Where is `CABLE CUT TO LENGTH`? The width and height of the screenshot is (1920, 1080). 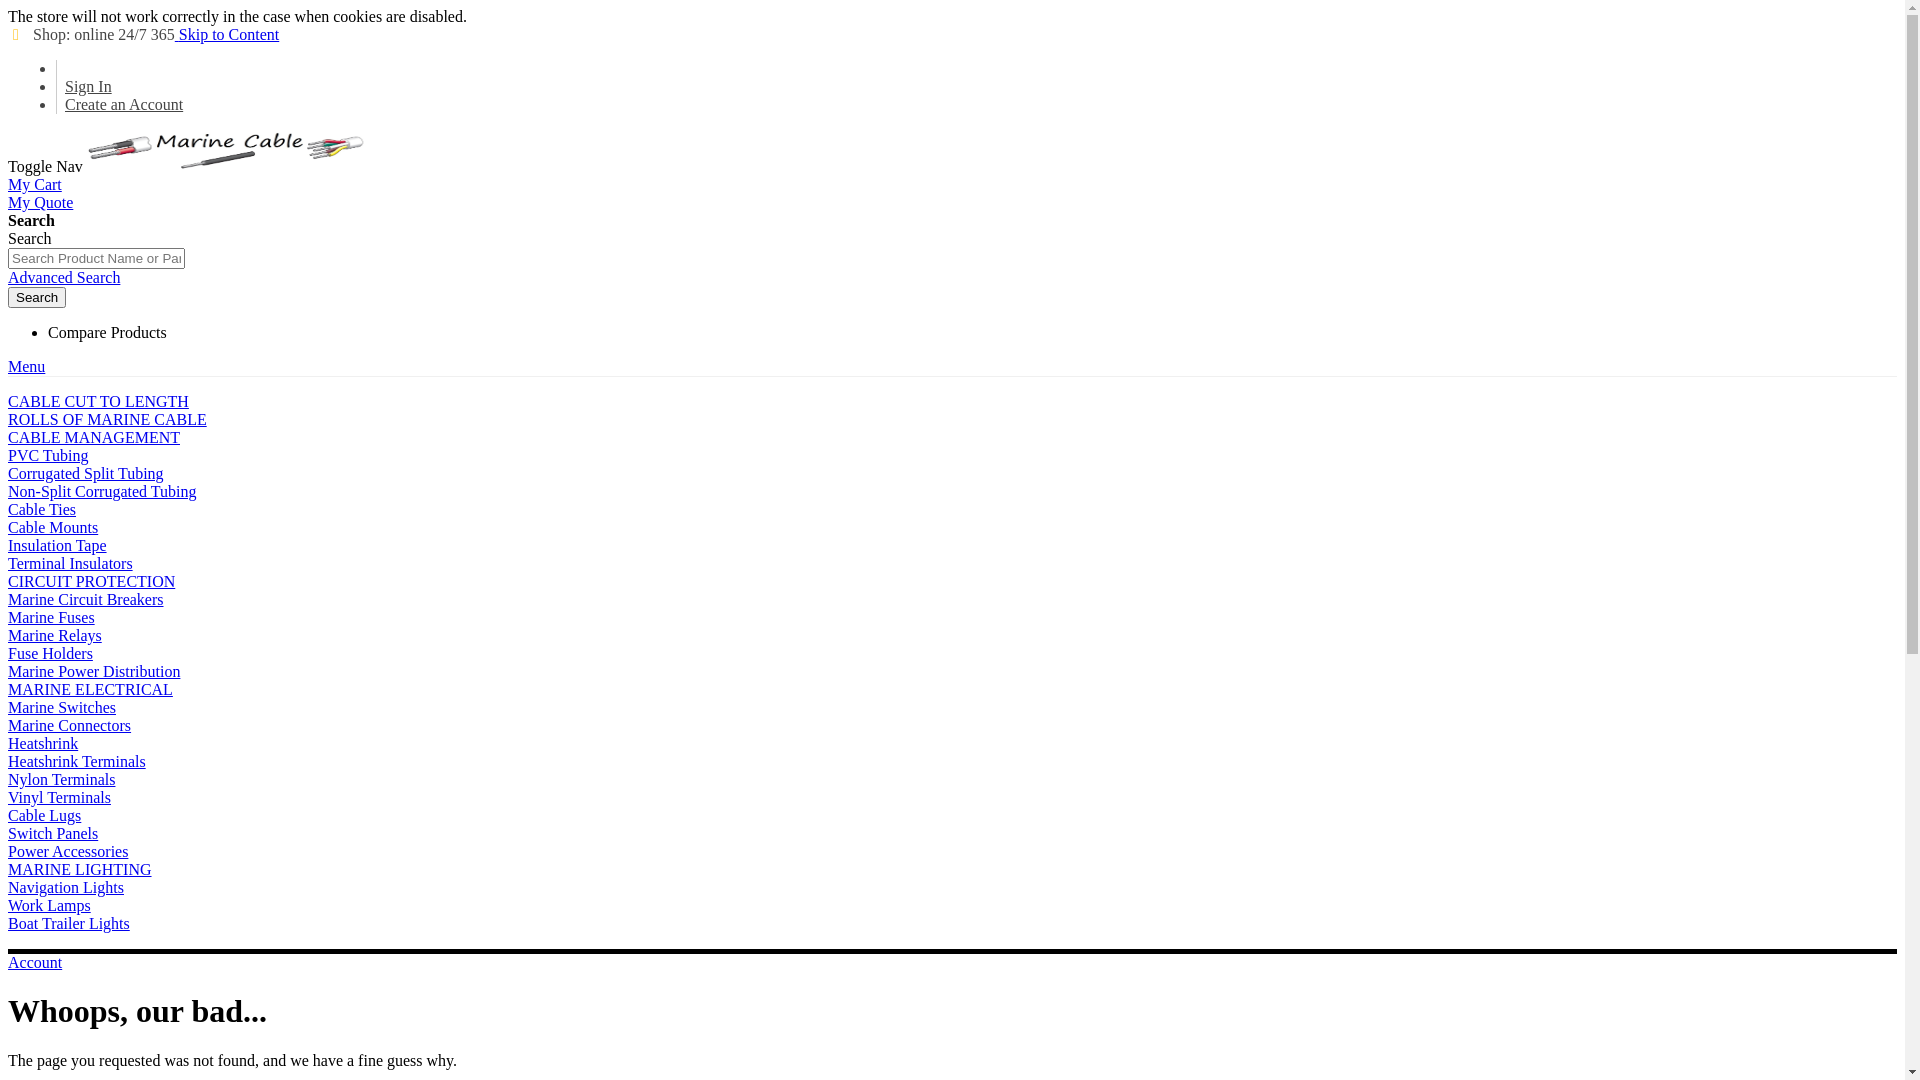 CABLE CUT TO LENGTH is located at coordinates (98, 402).